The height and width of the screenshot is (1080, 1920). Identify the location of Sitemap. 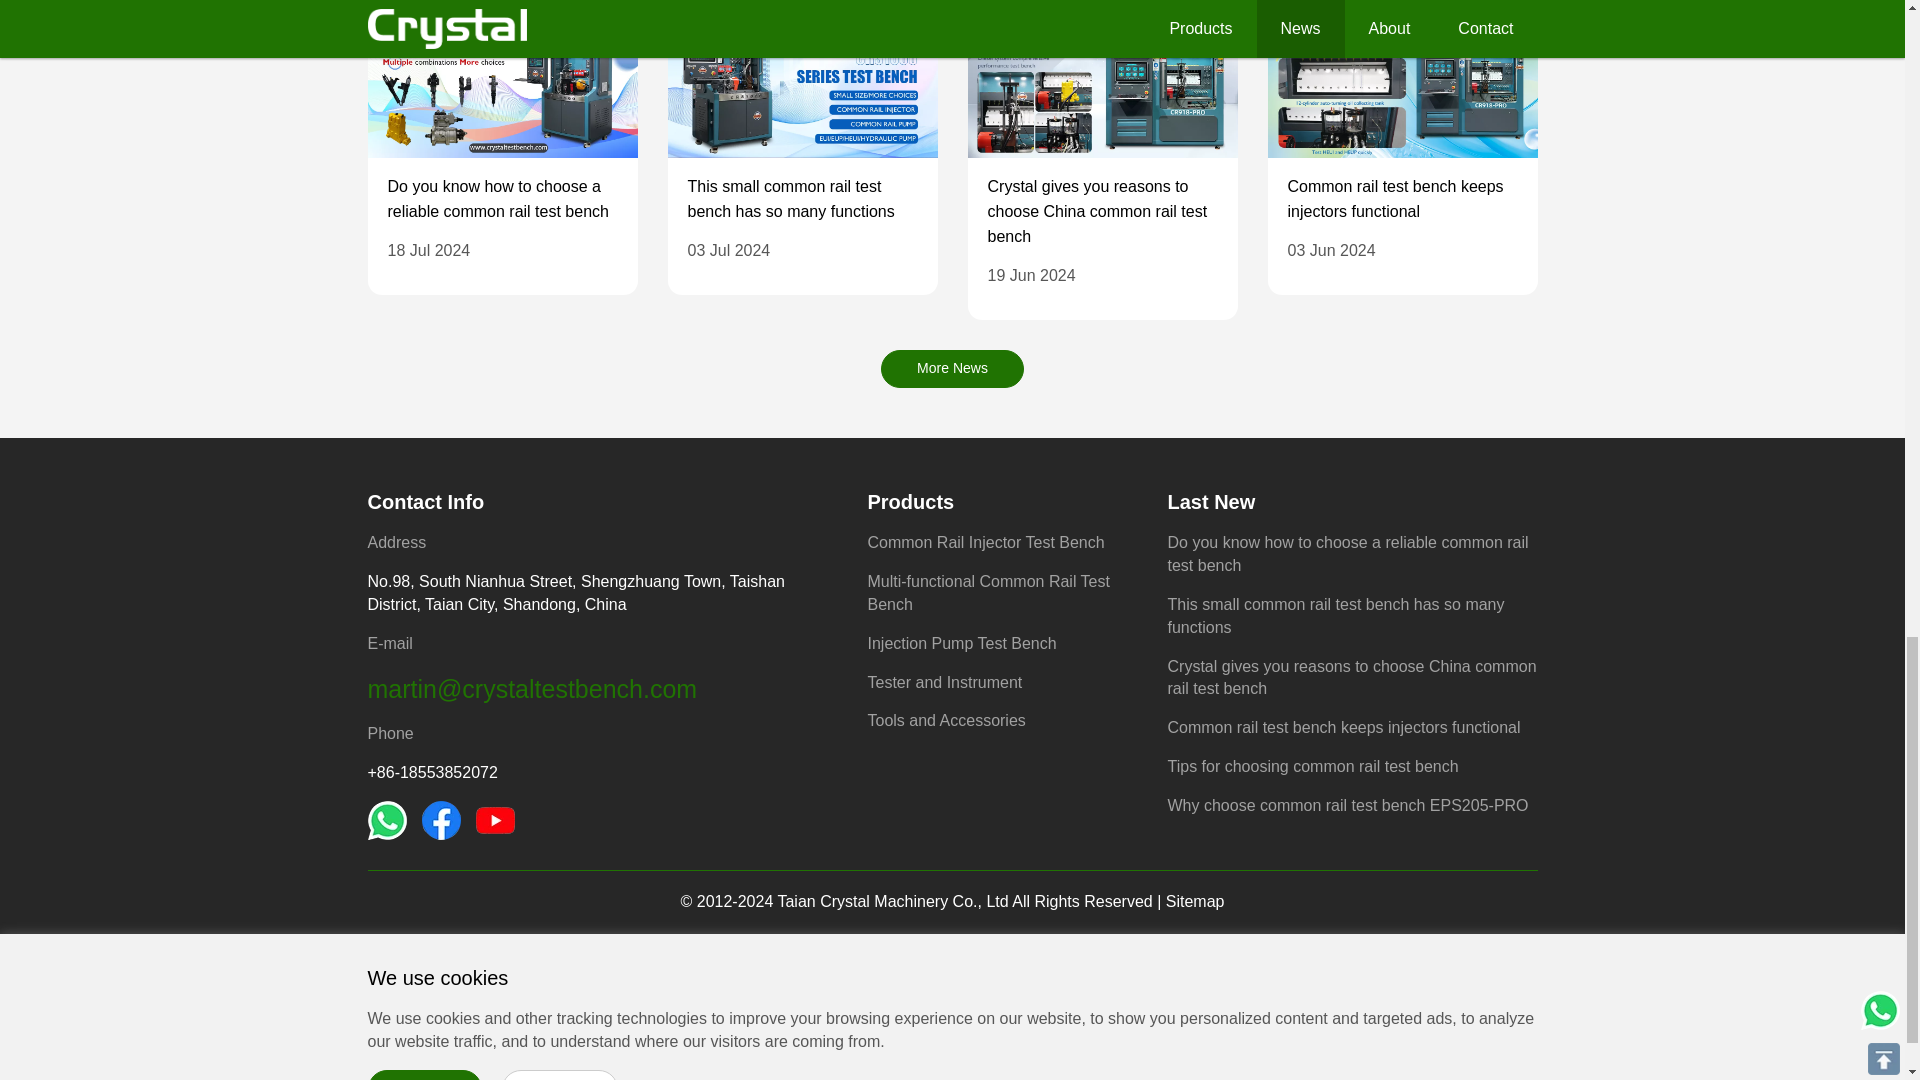
(1194, 902).